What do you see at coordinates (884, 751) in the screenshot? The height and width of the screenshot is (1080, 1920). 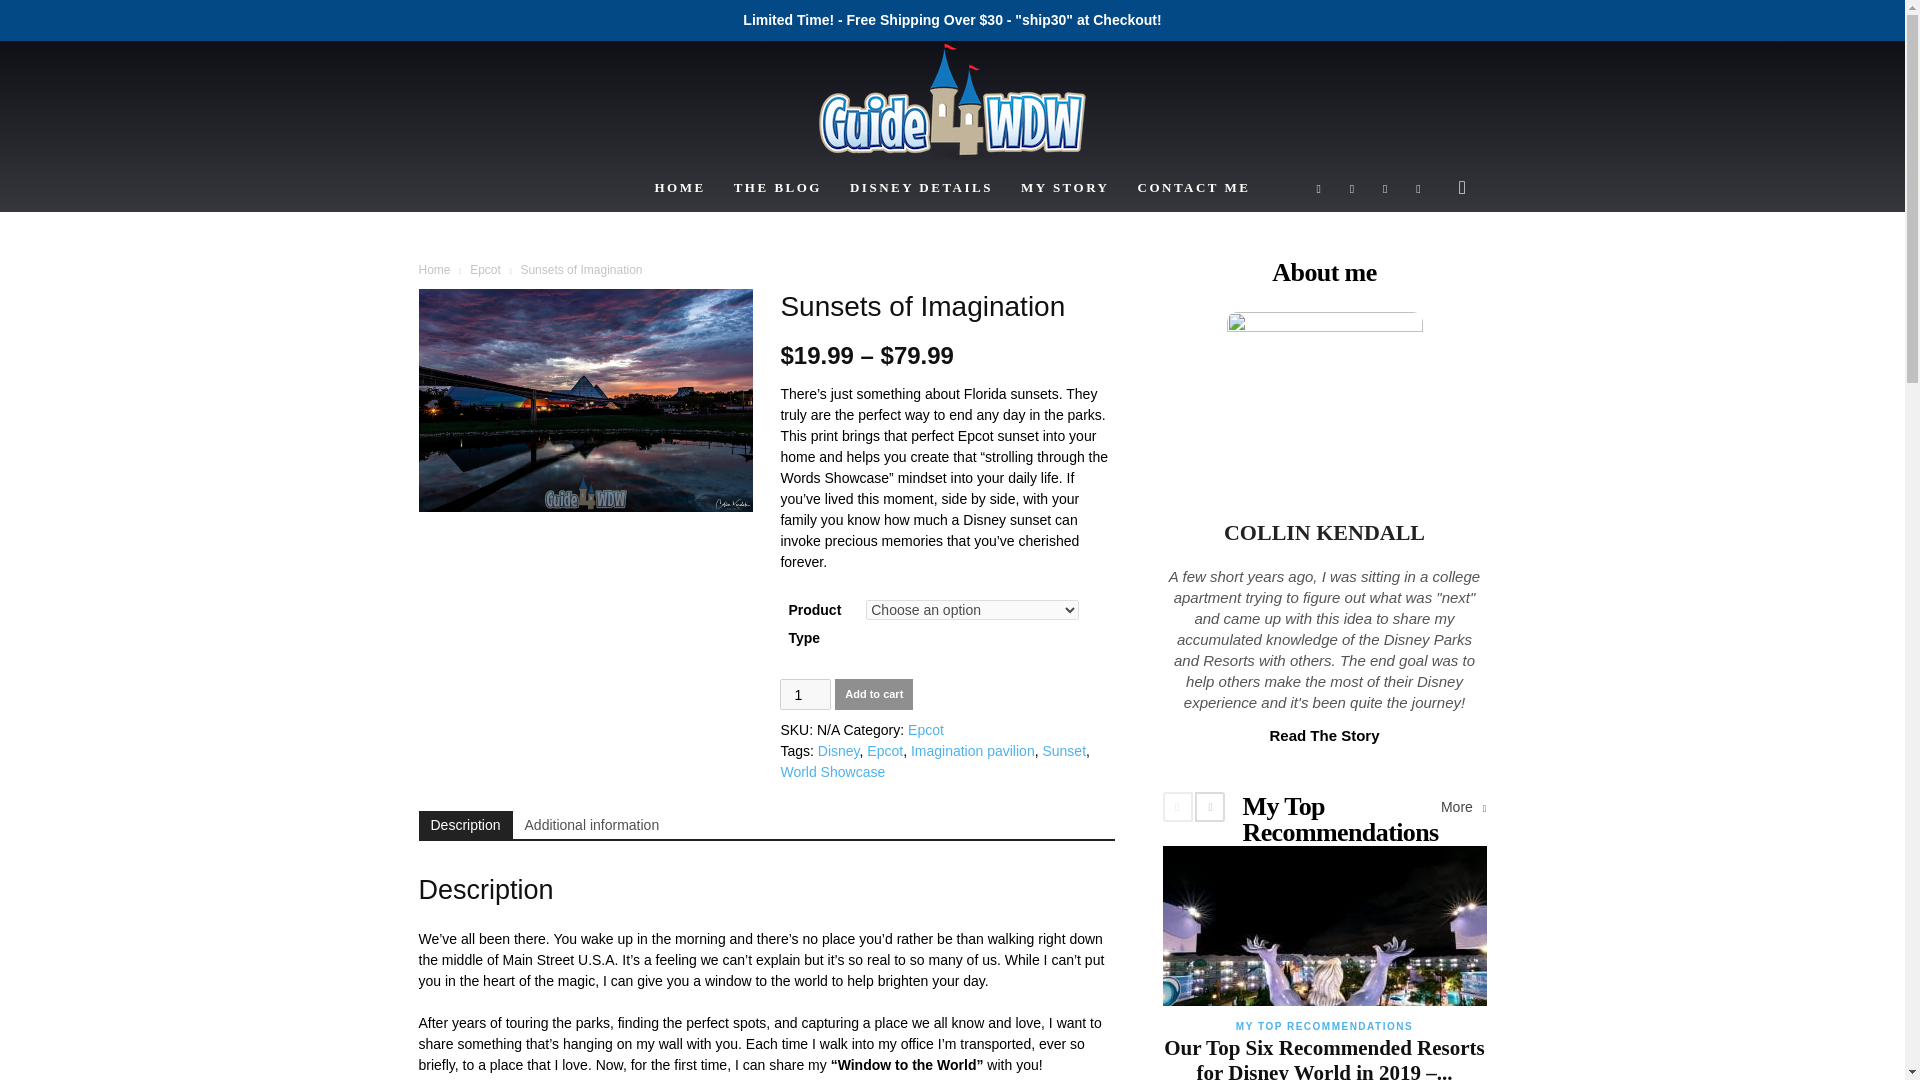 I see `Epcot` at bounding box center [884, 751].